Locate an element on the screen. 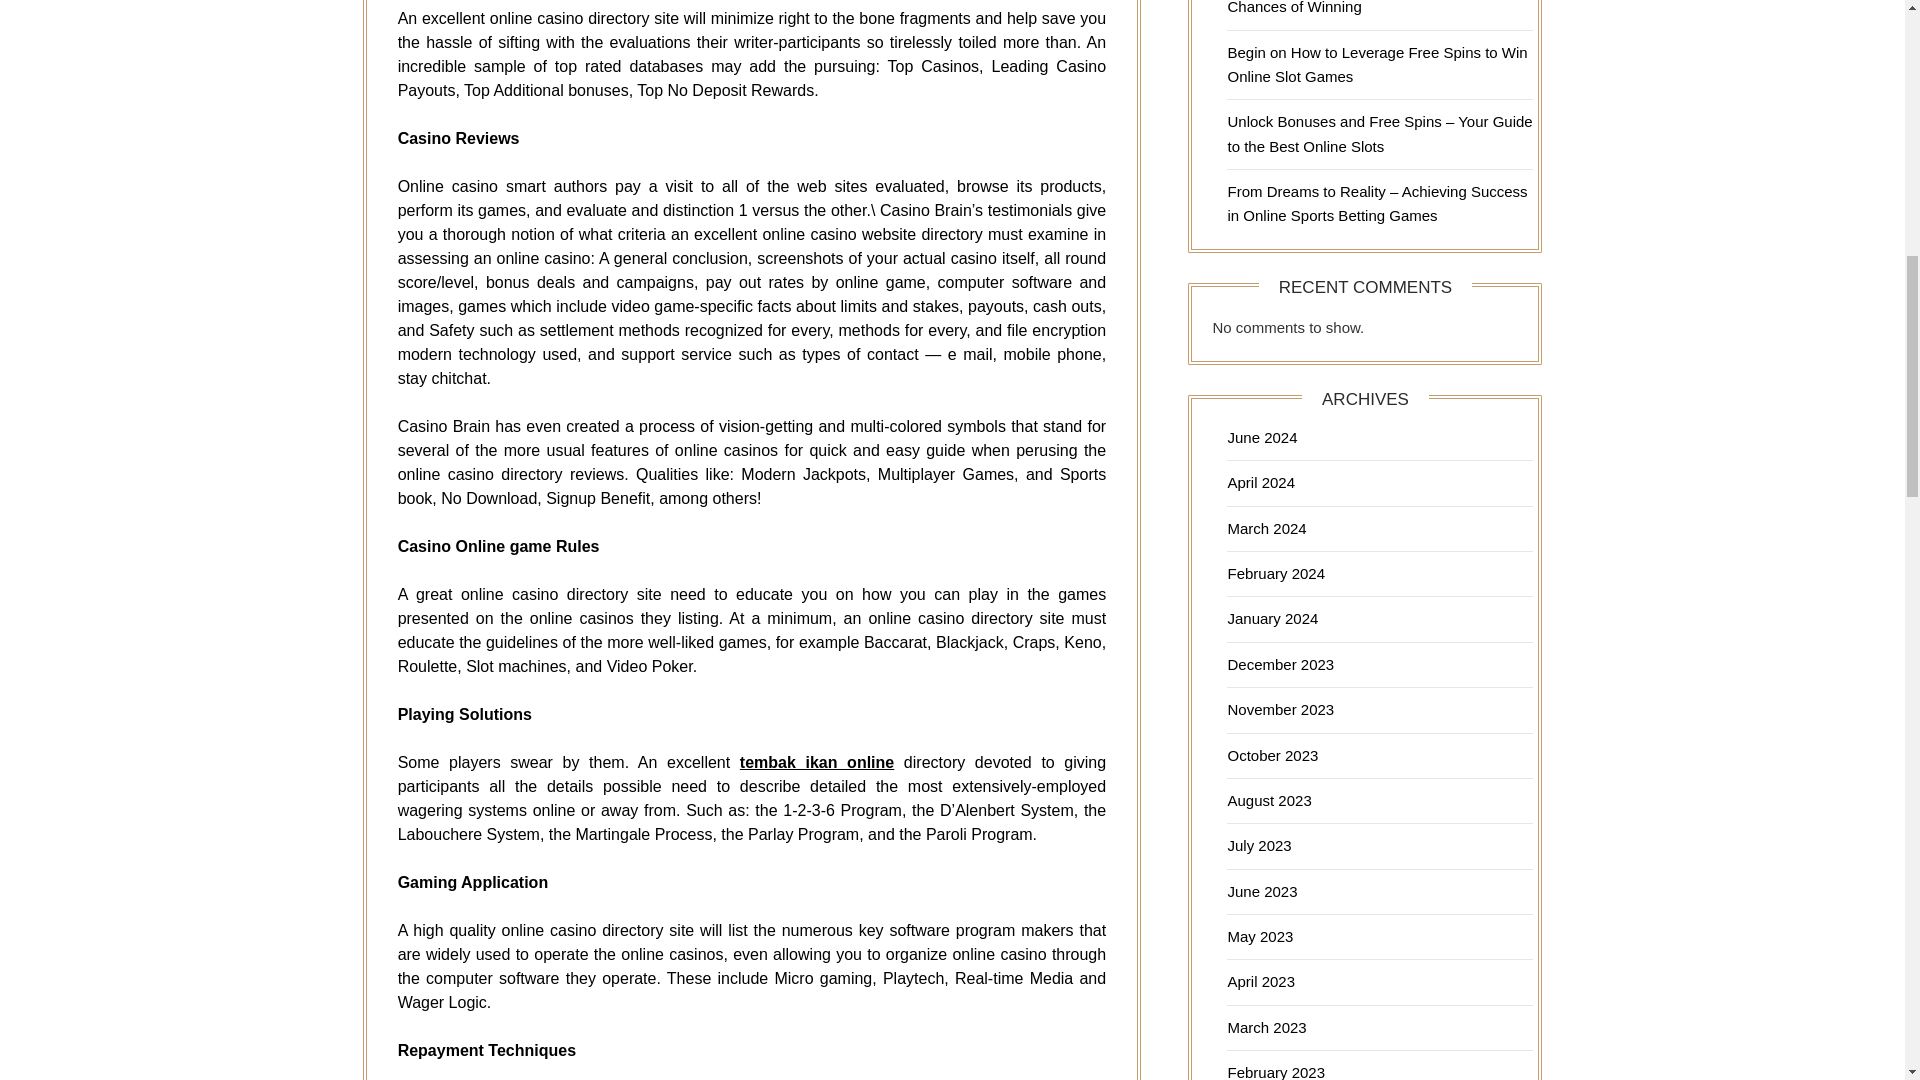  Begin on How to Leverage Free Spins to Win Online Slot Games is located at coordinates (1376, 64).